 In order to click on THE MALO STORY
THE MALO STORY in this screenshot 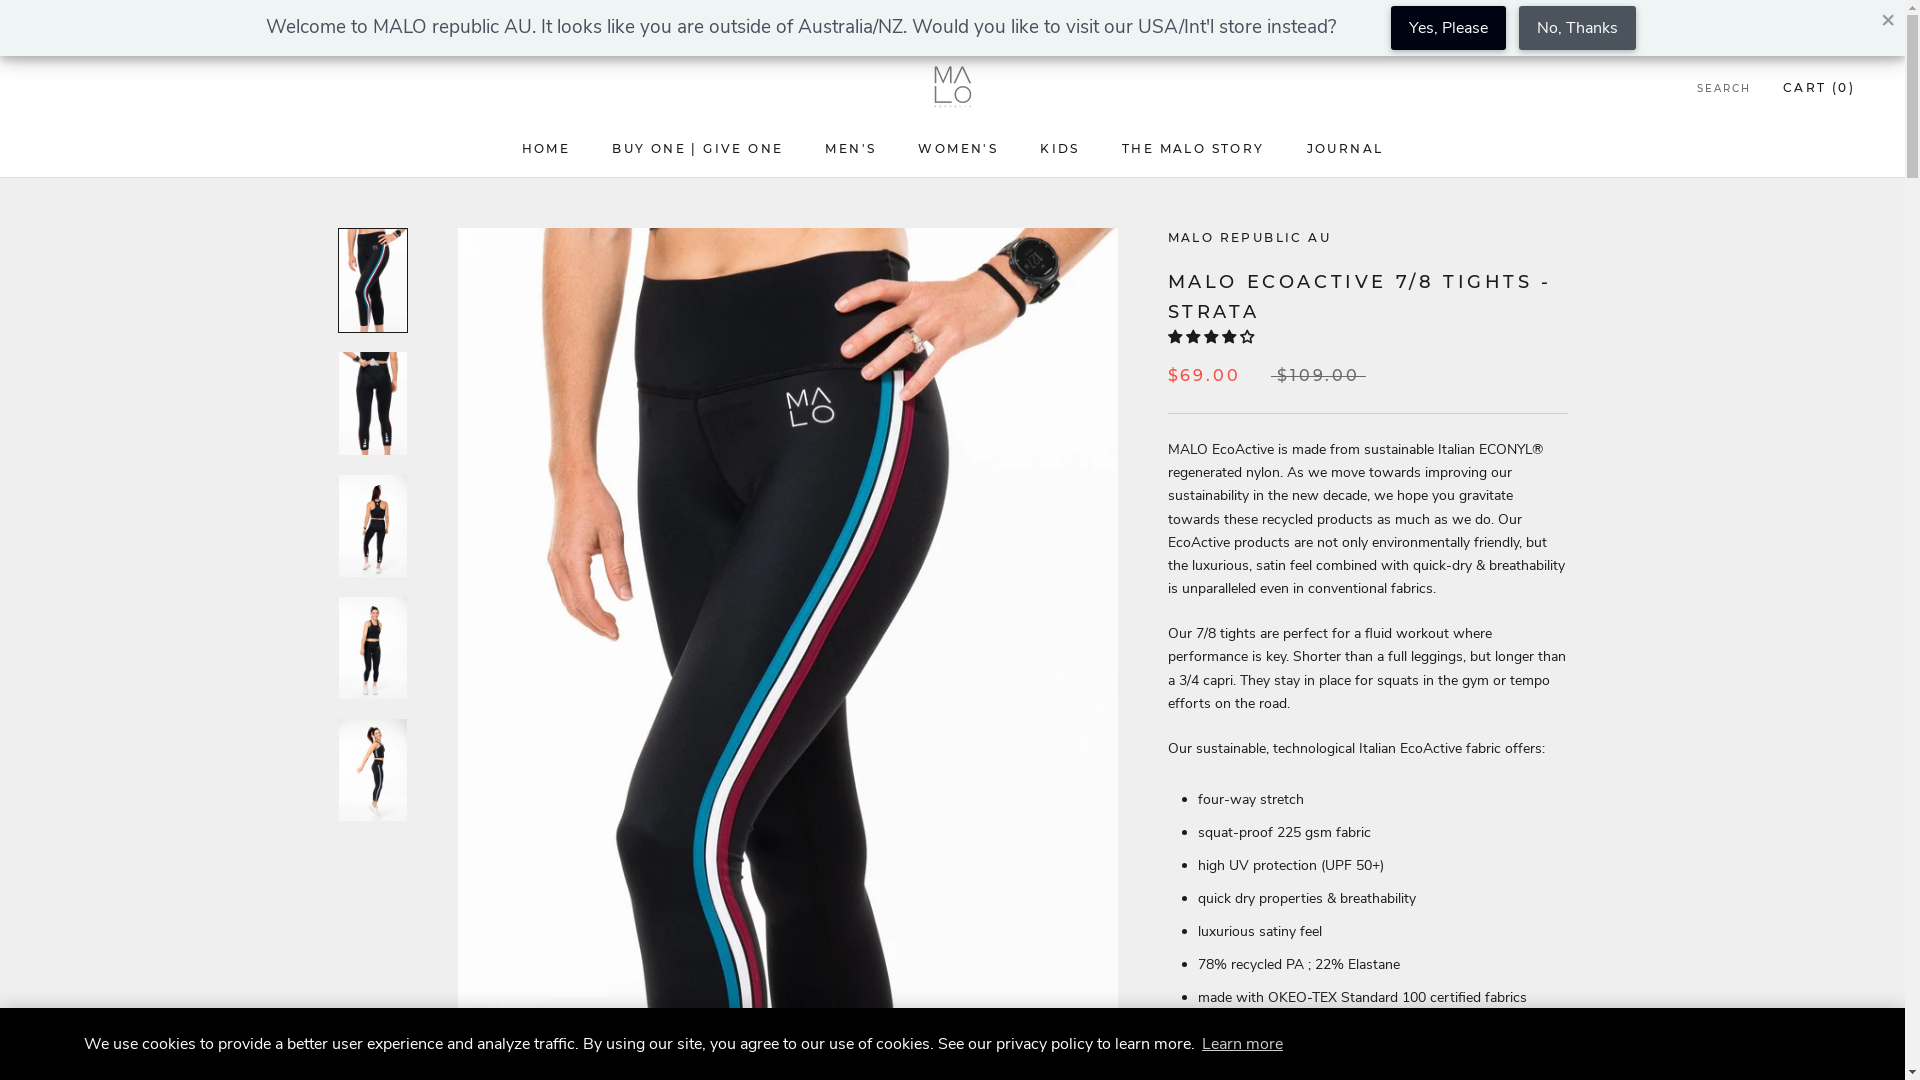, I will do `click(1194, 148)`.